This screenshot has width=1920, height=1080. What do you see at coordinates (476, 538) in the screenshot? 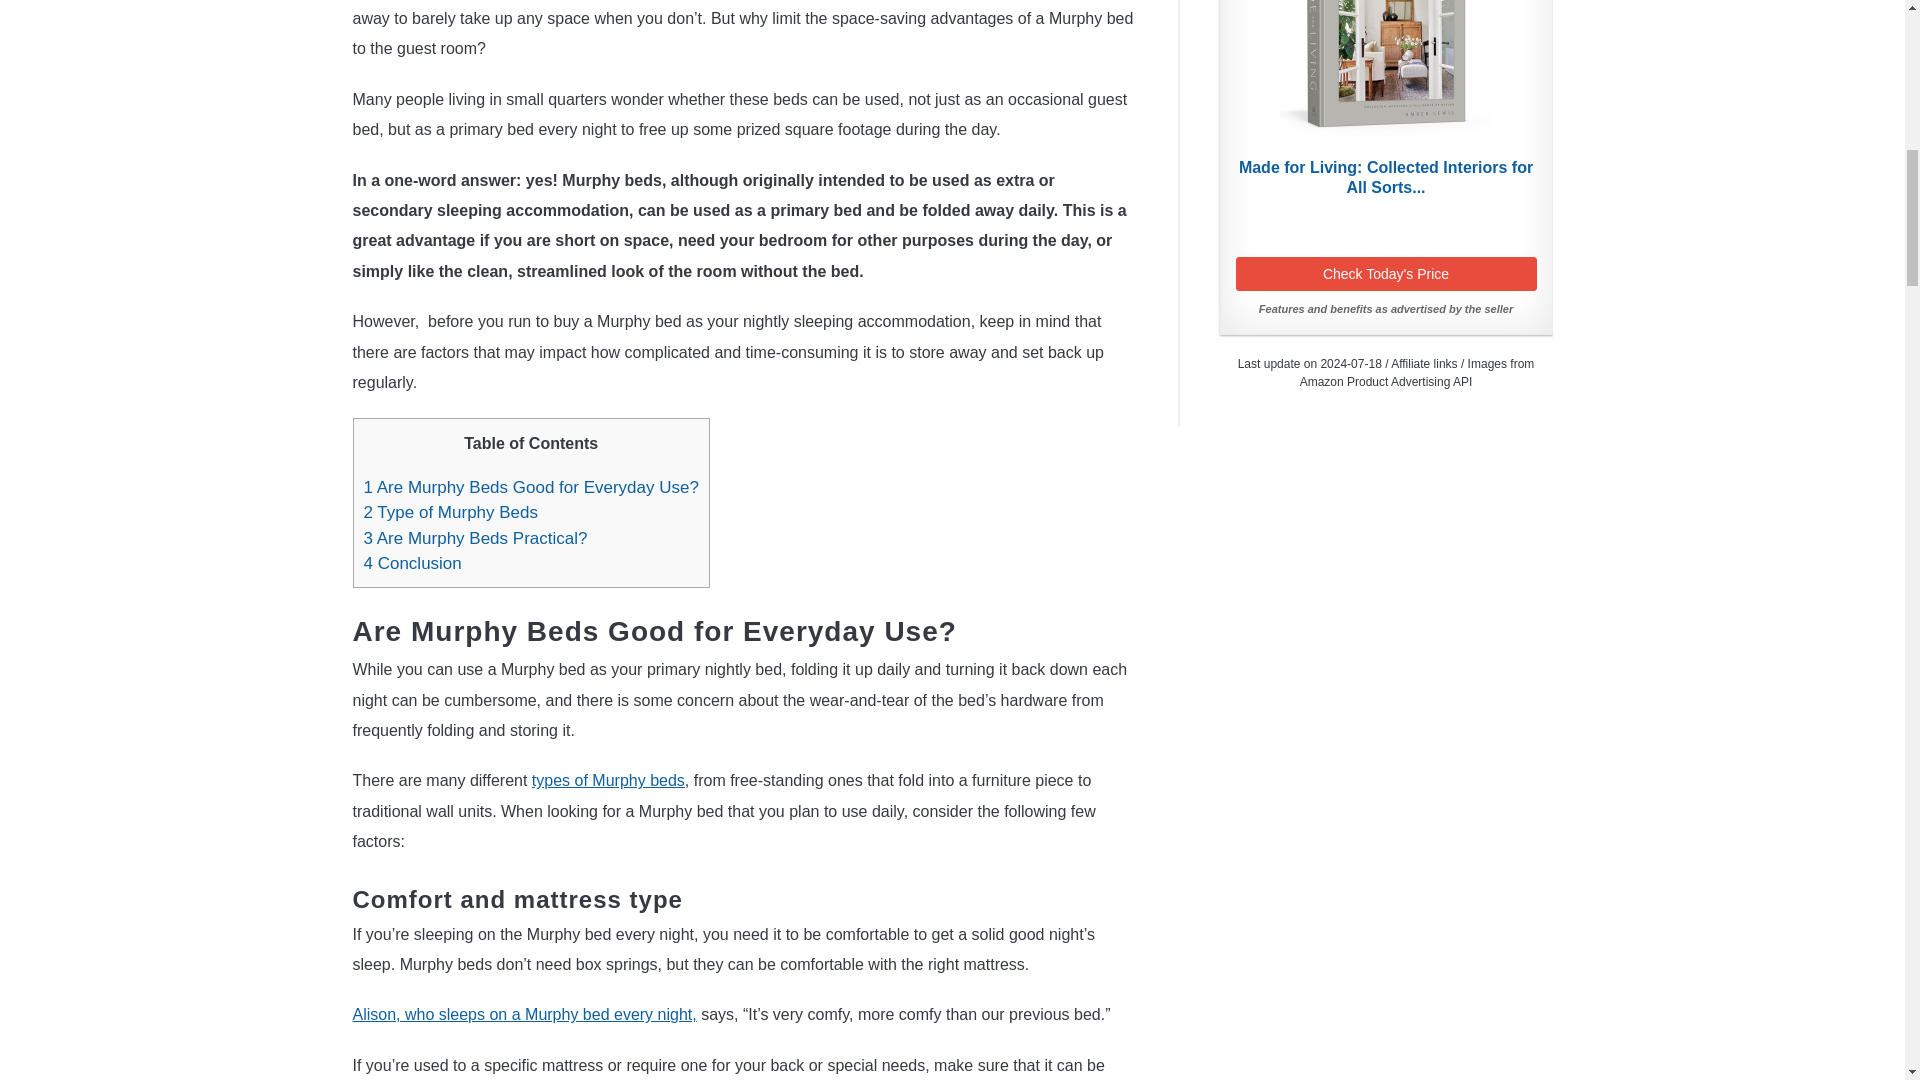
I see `3 Are Murphy Beds Practical?` at bounding box center [476, 538].